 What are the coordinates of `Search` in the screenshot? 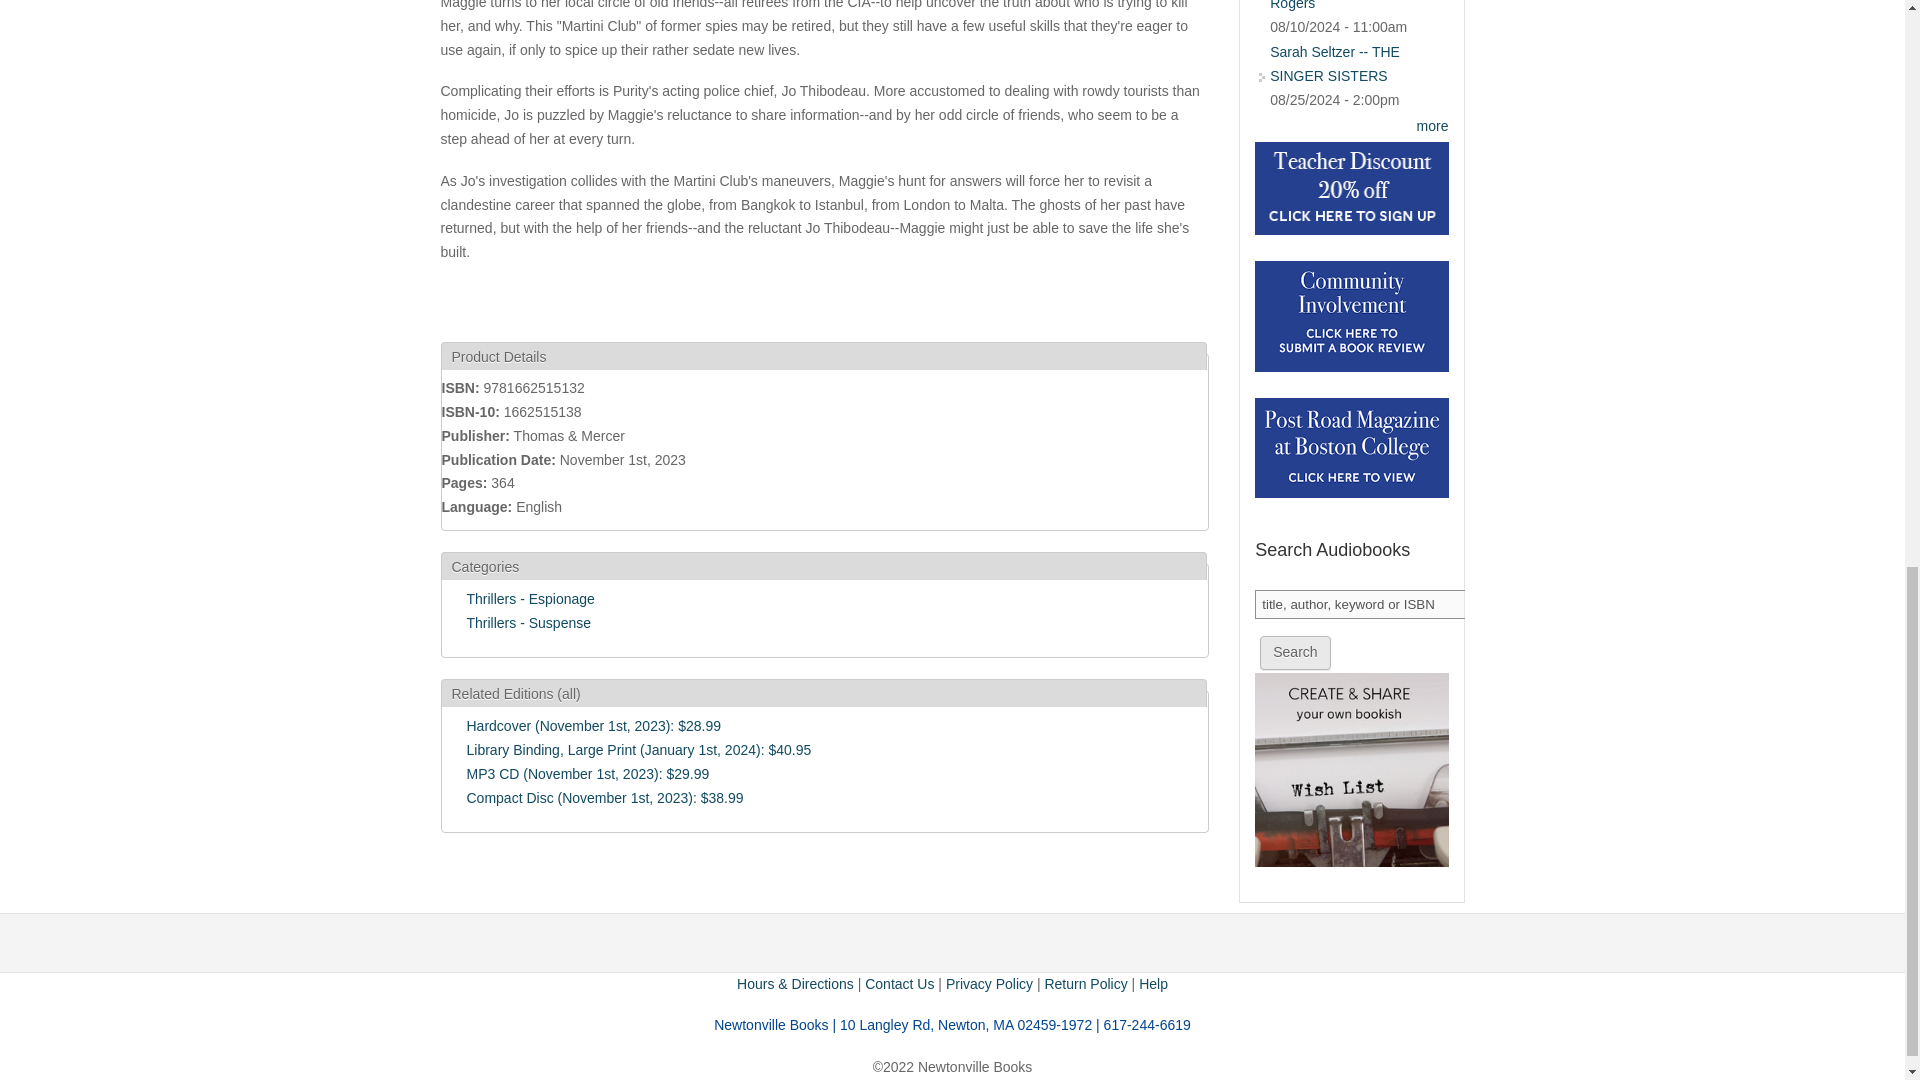 It's located at (1294, 652).